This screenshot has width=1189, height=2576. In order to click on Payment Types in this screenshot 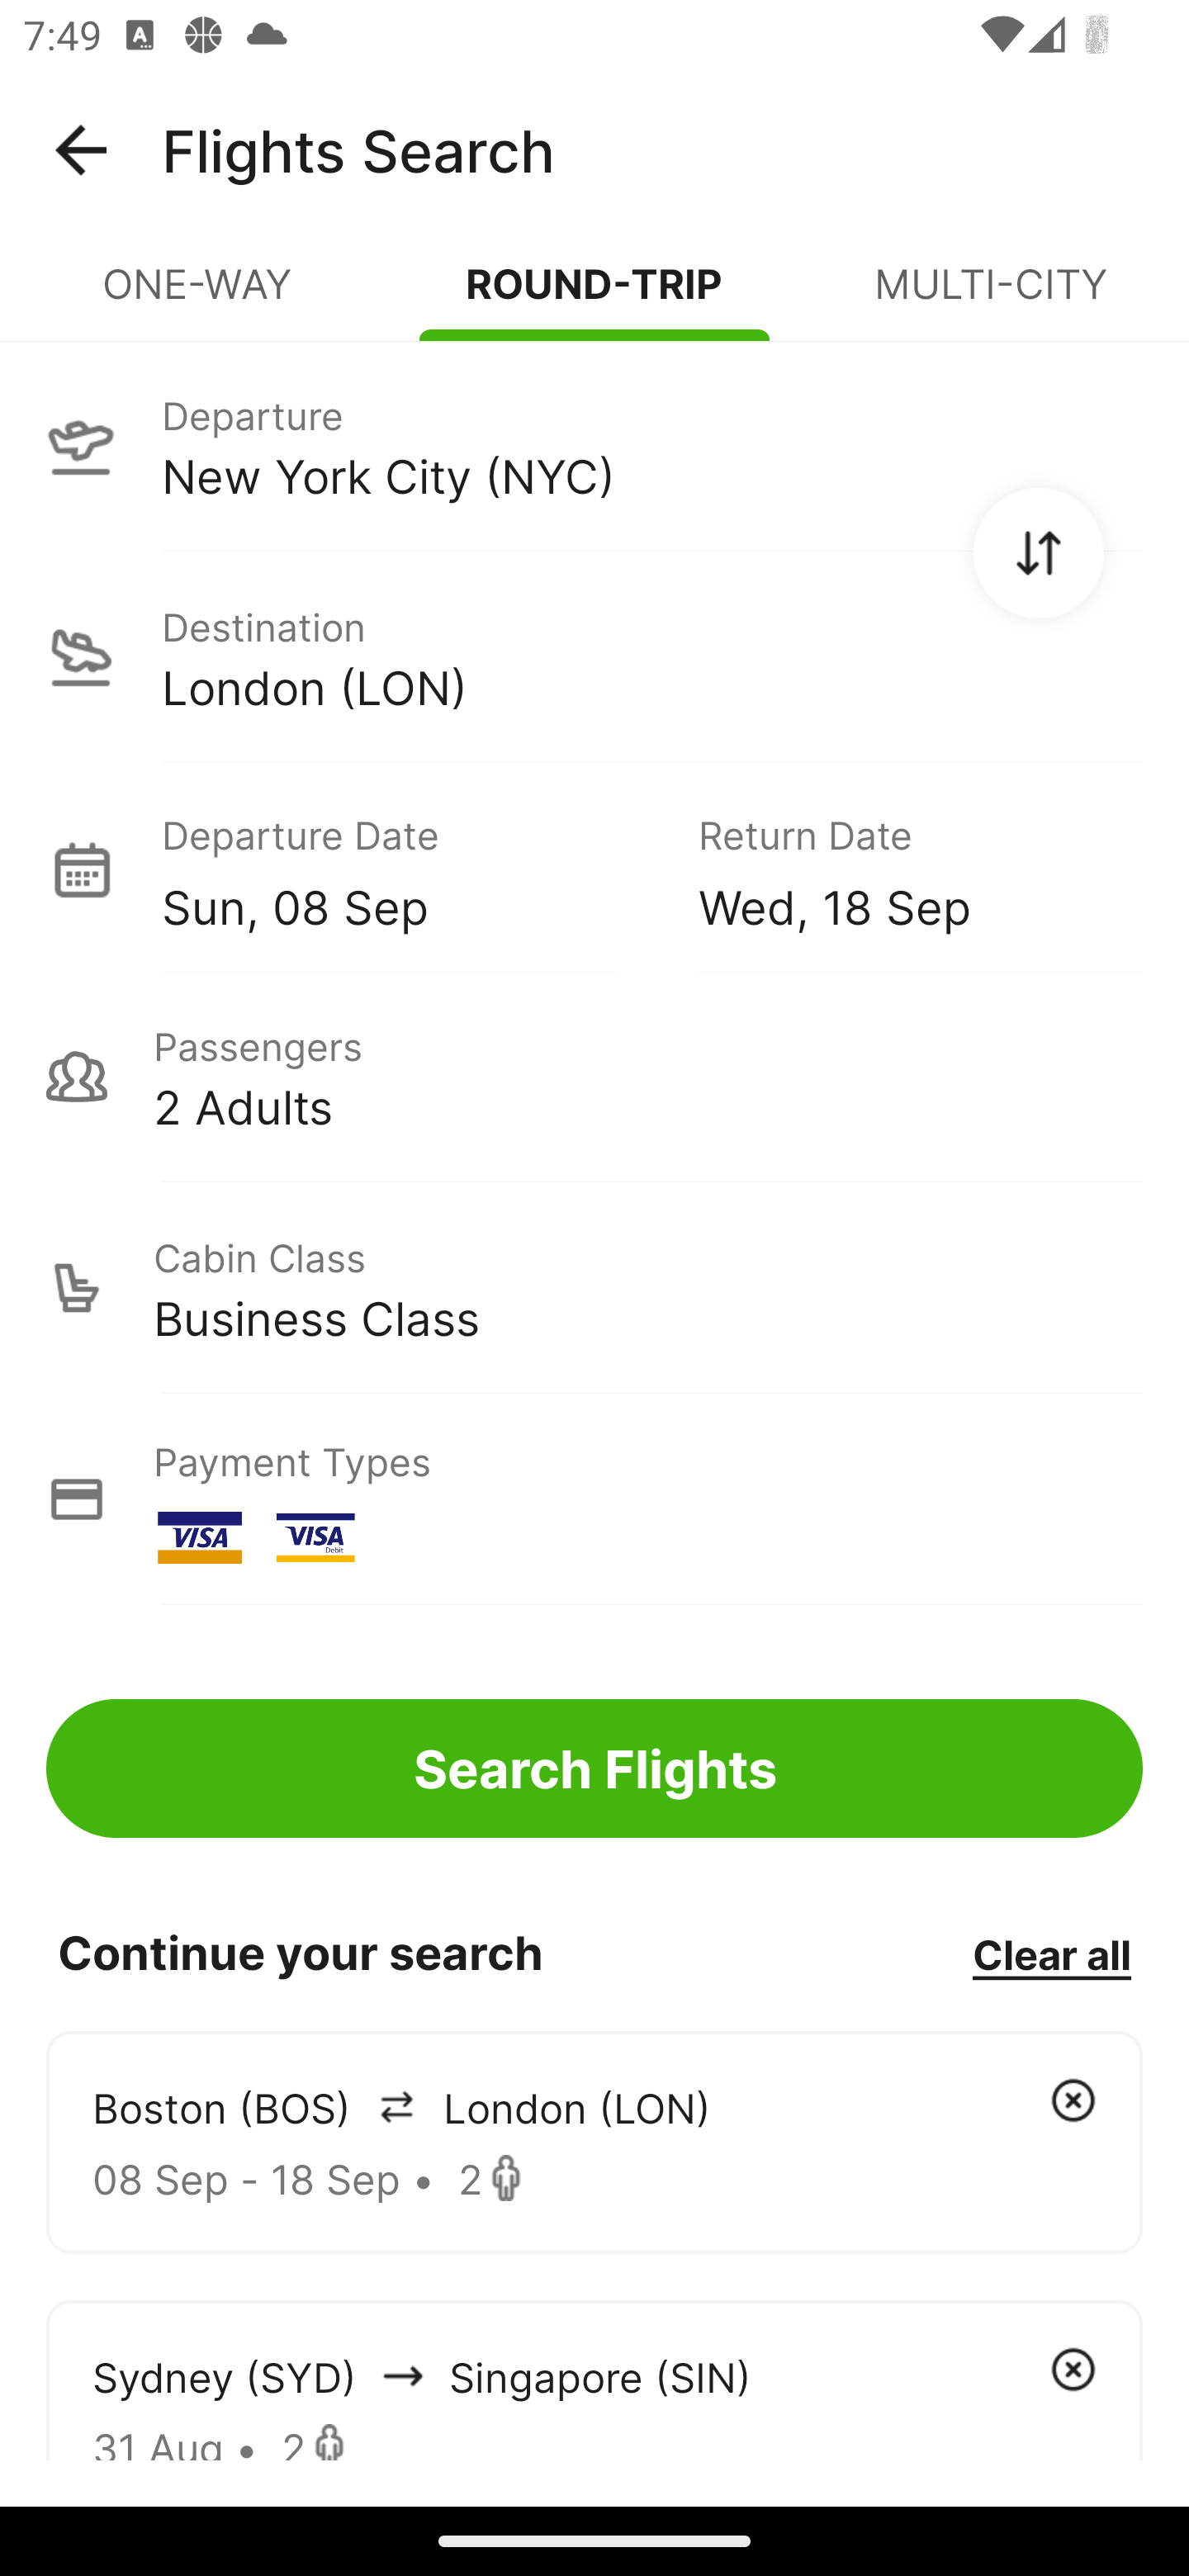, I will do `click(594, 1499)`.